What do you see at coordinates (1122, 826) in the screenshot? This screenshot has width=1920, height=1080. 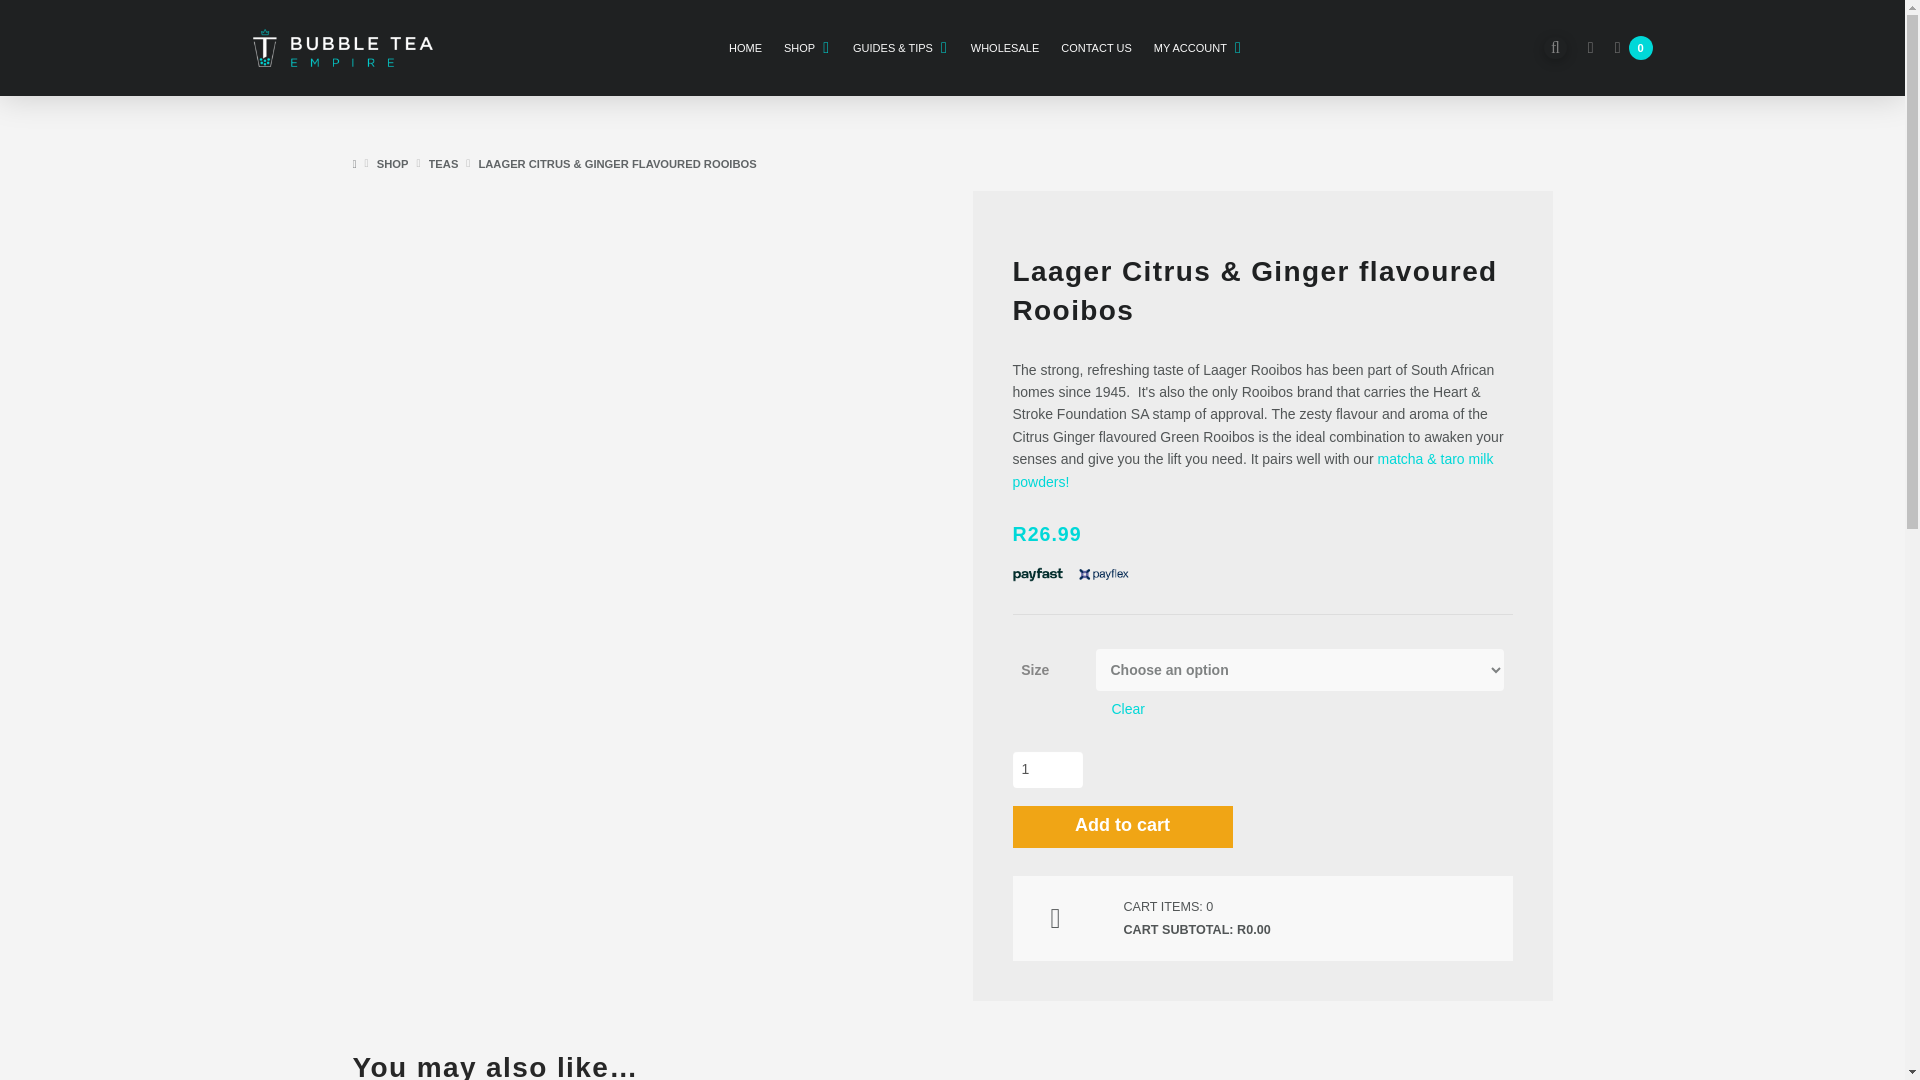 I see `Add to cart` at bounding box center [1122, 826].